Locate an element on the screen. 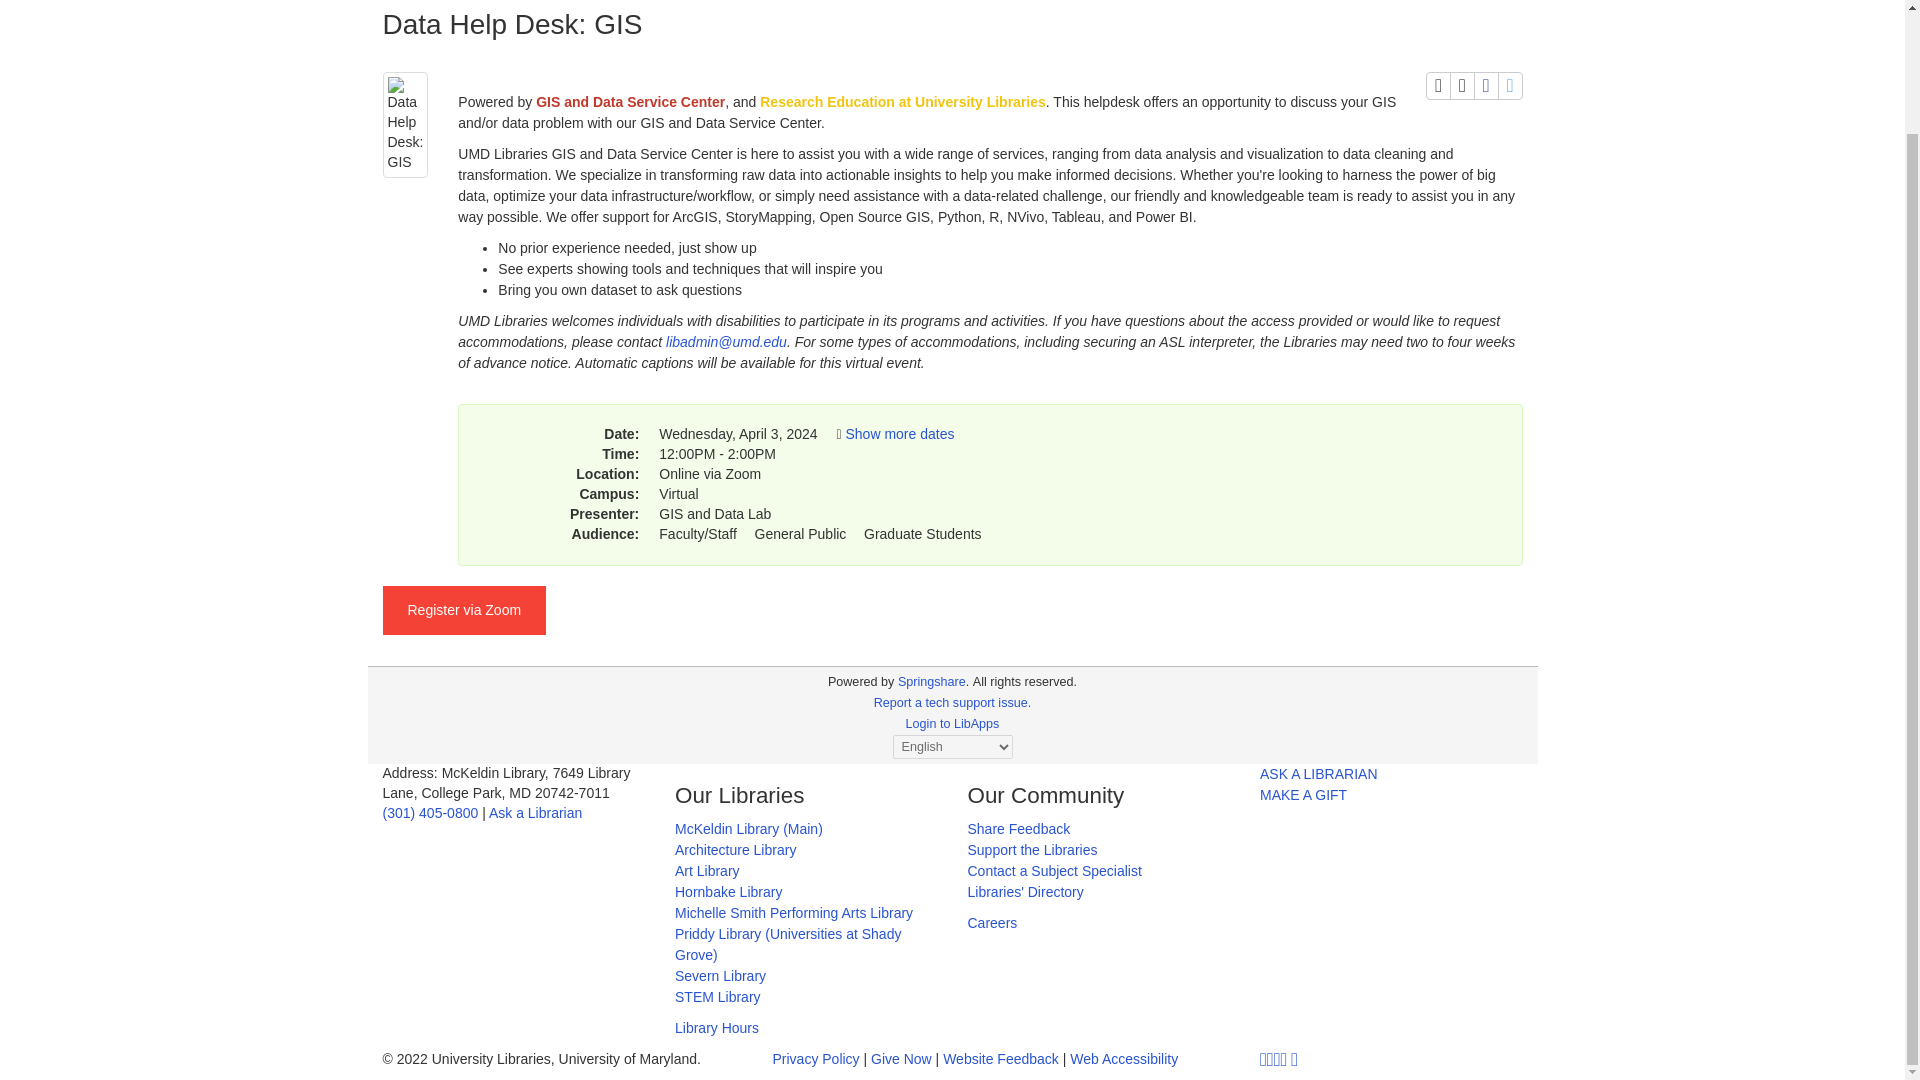 This screenshot has height=1080, width=1920. Hornbake Library is located at coordinates (728, 892).